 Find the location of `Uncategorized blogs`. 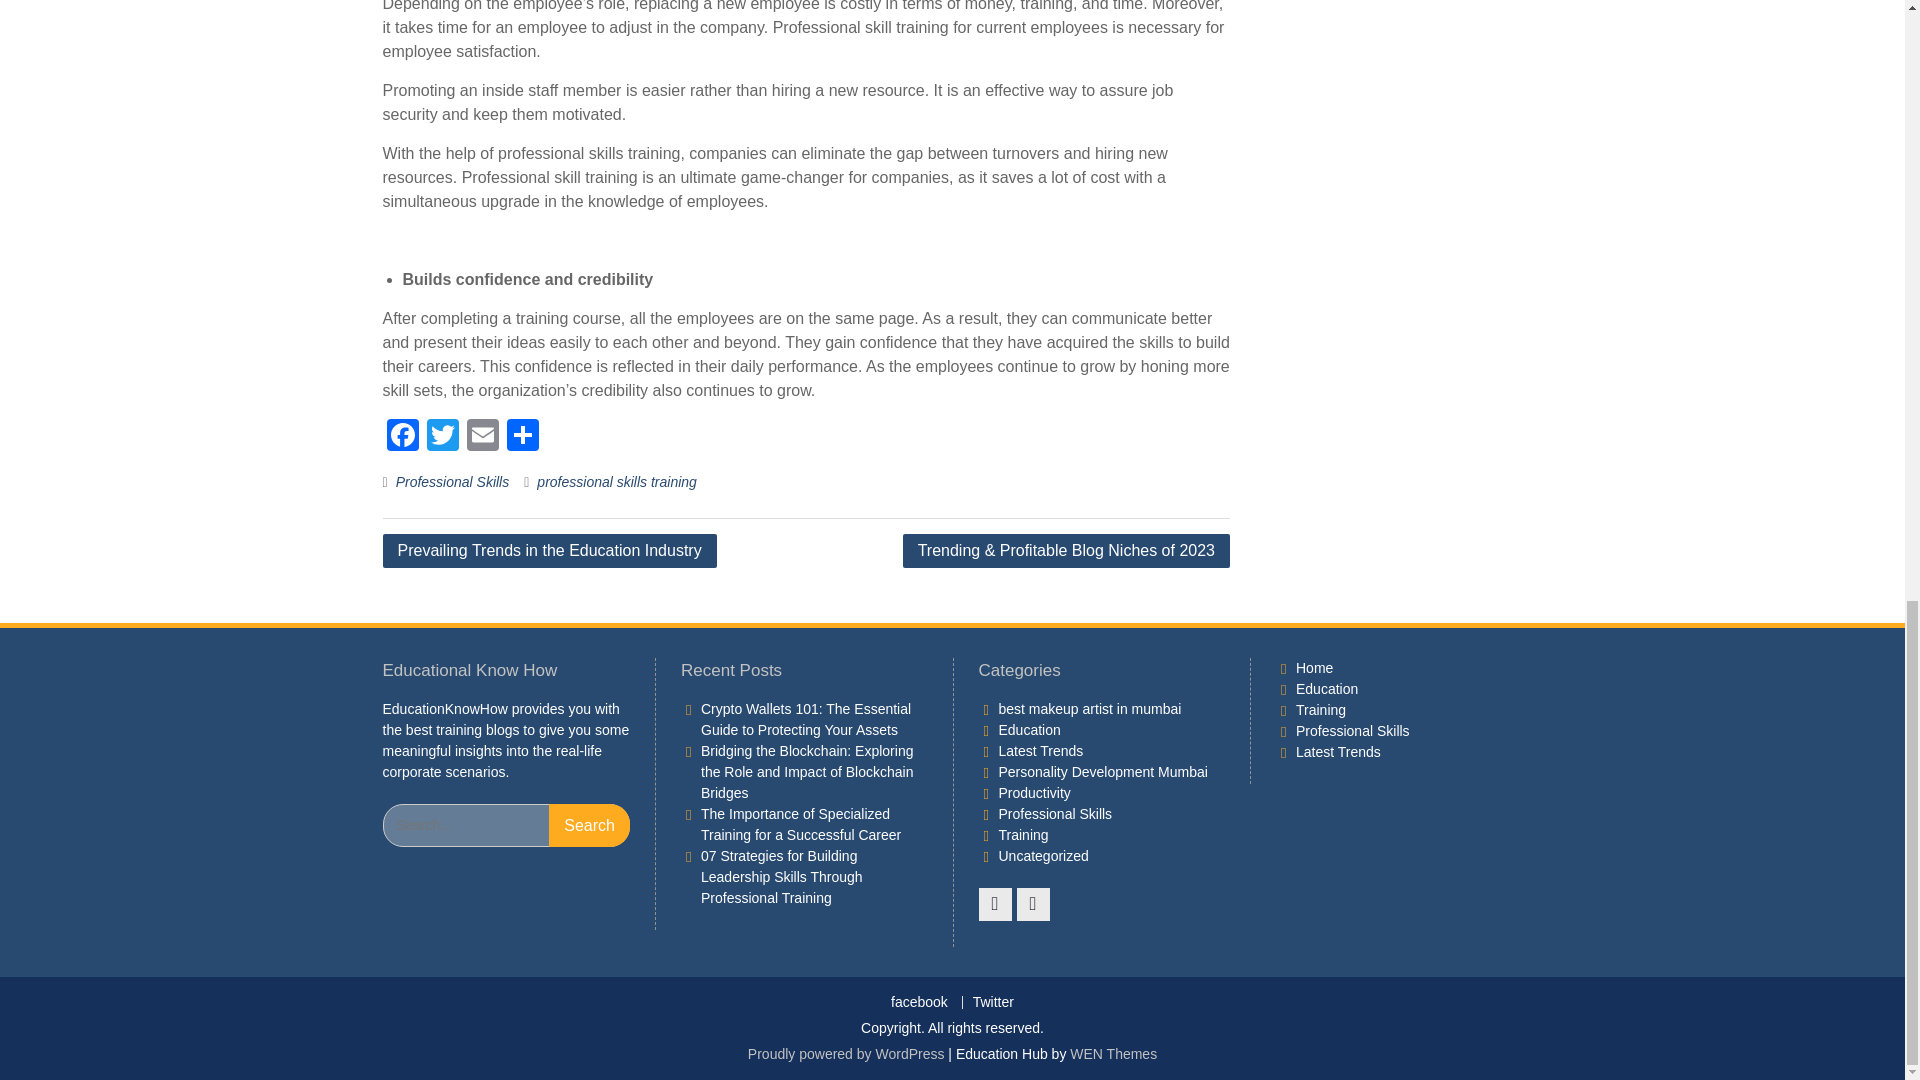

Uncategorized blogs is located at coordinates (1043, 856).